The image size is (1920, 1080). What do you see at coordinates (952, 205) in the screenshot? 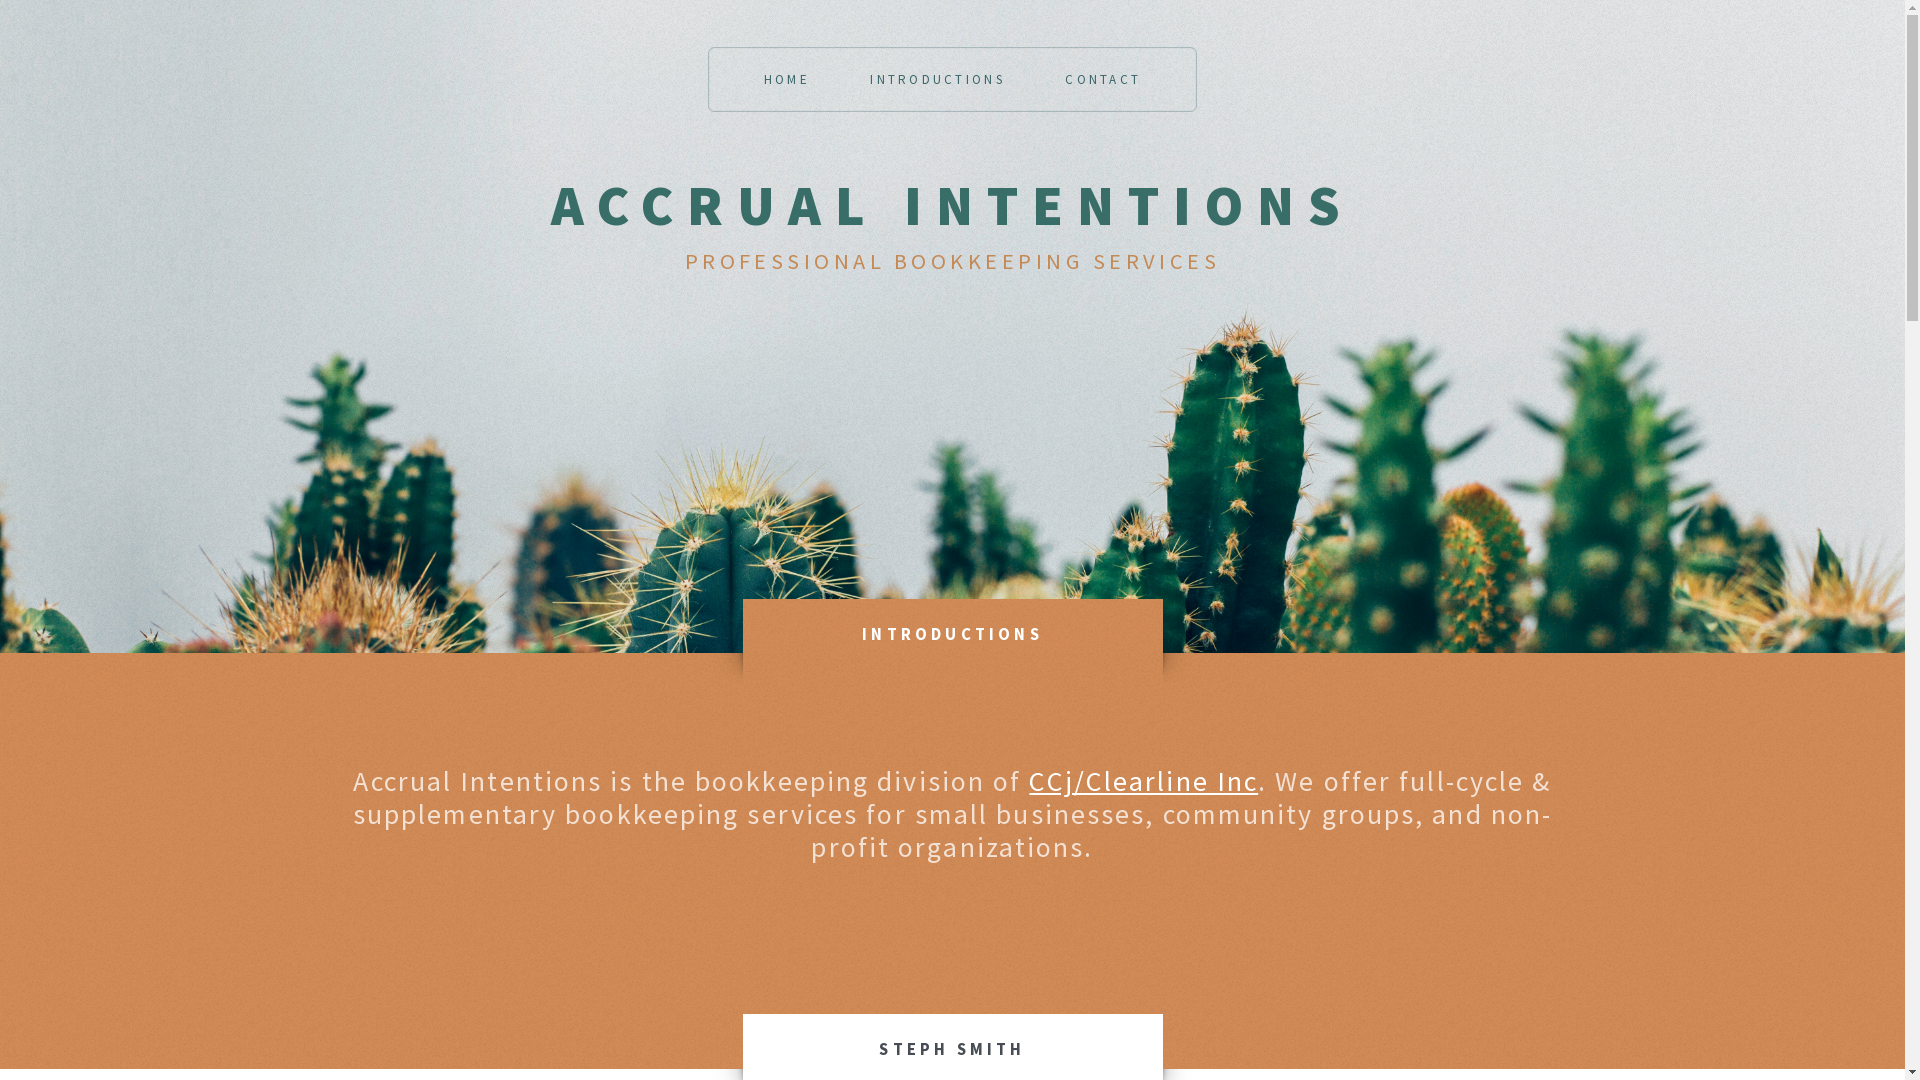
I see `ACCRUAL INTENTIONS` at bounding box center [952, 205].